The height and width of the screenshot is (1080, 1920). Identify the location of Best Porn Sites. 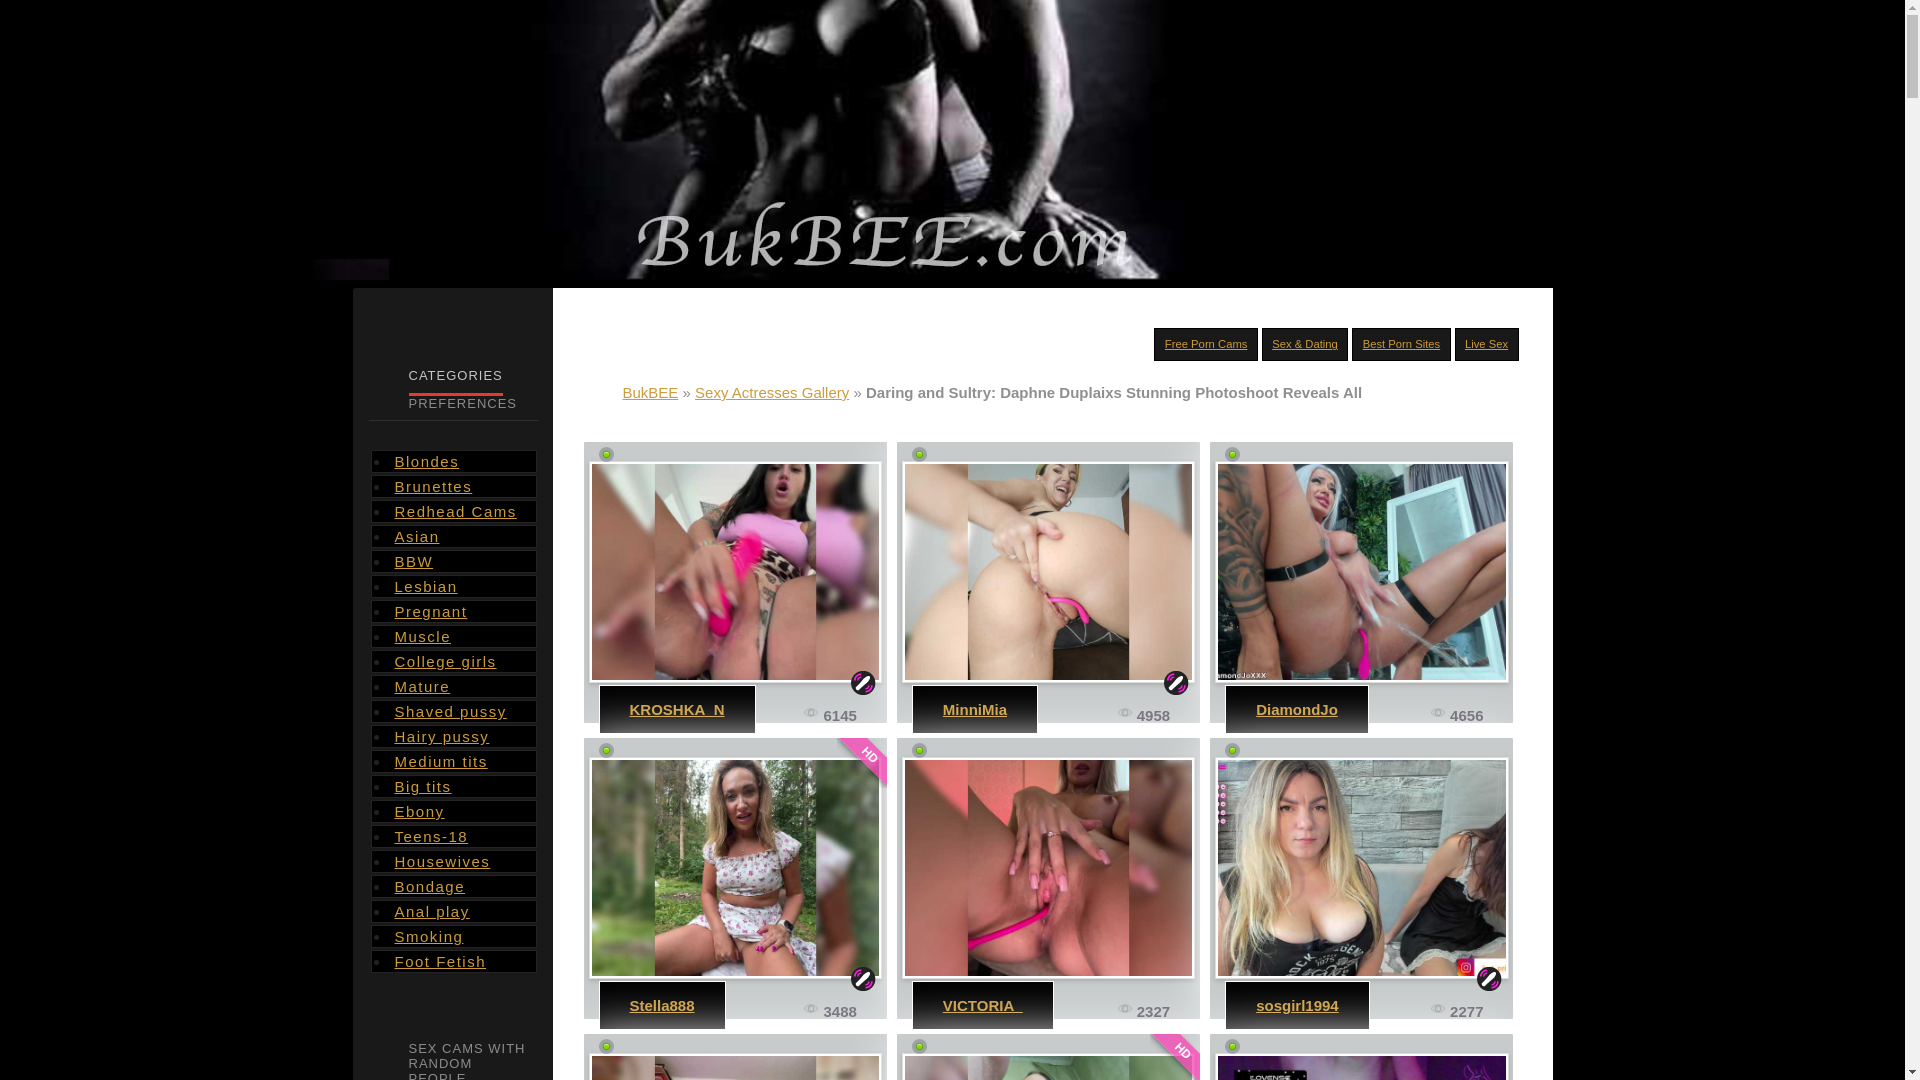
(1402, 344).